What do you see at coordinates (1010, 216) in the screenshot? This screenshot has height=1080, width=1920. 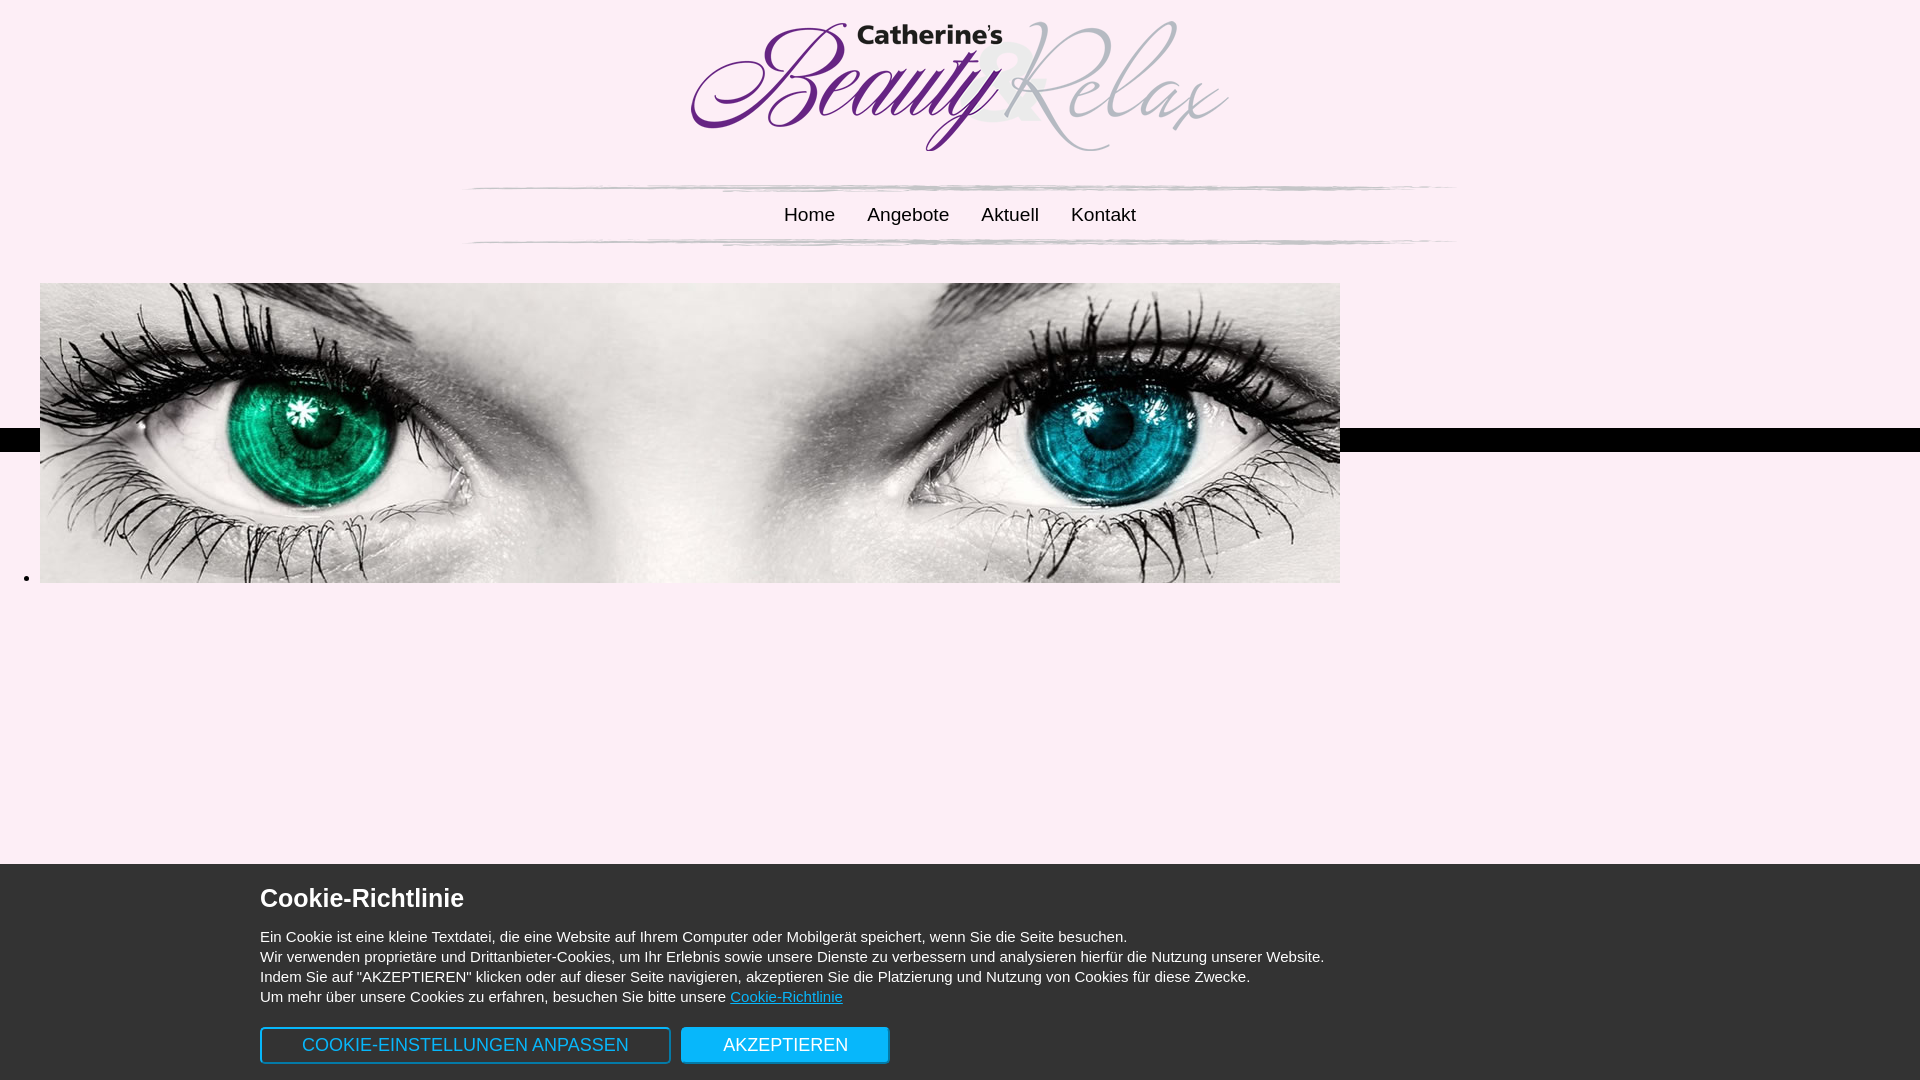 I see `Aktuell` at bounding box center [1010, 216].